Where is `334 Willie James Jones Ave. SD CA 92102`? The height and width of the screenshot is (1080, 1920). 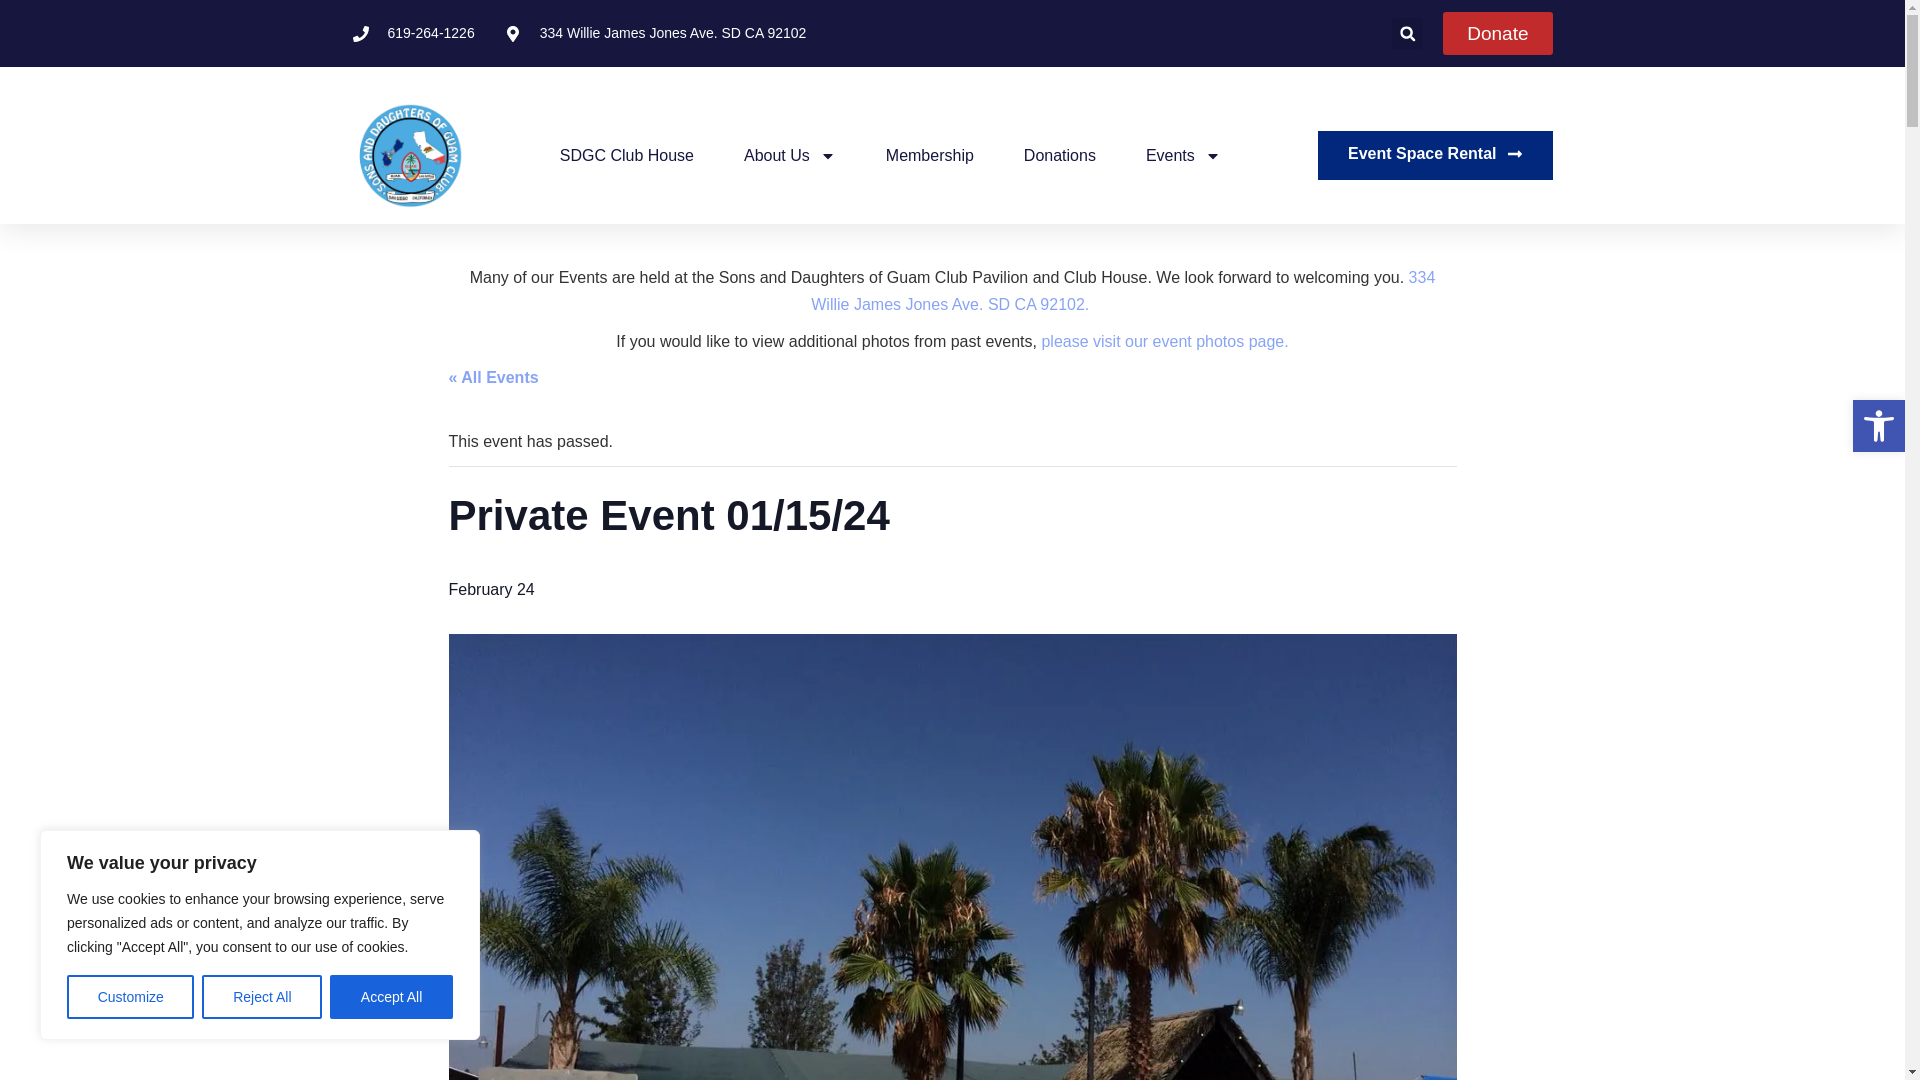 334 Willie James Jones Ave. SD CA 92102 is located at coordinates (655, 33).